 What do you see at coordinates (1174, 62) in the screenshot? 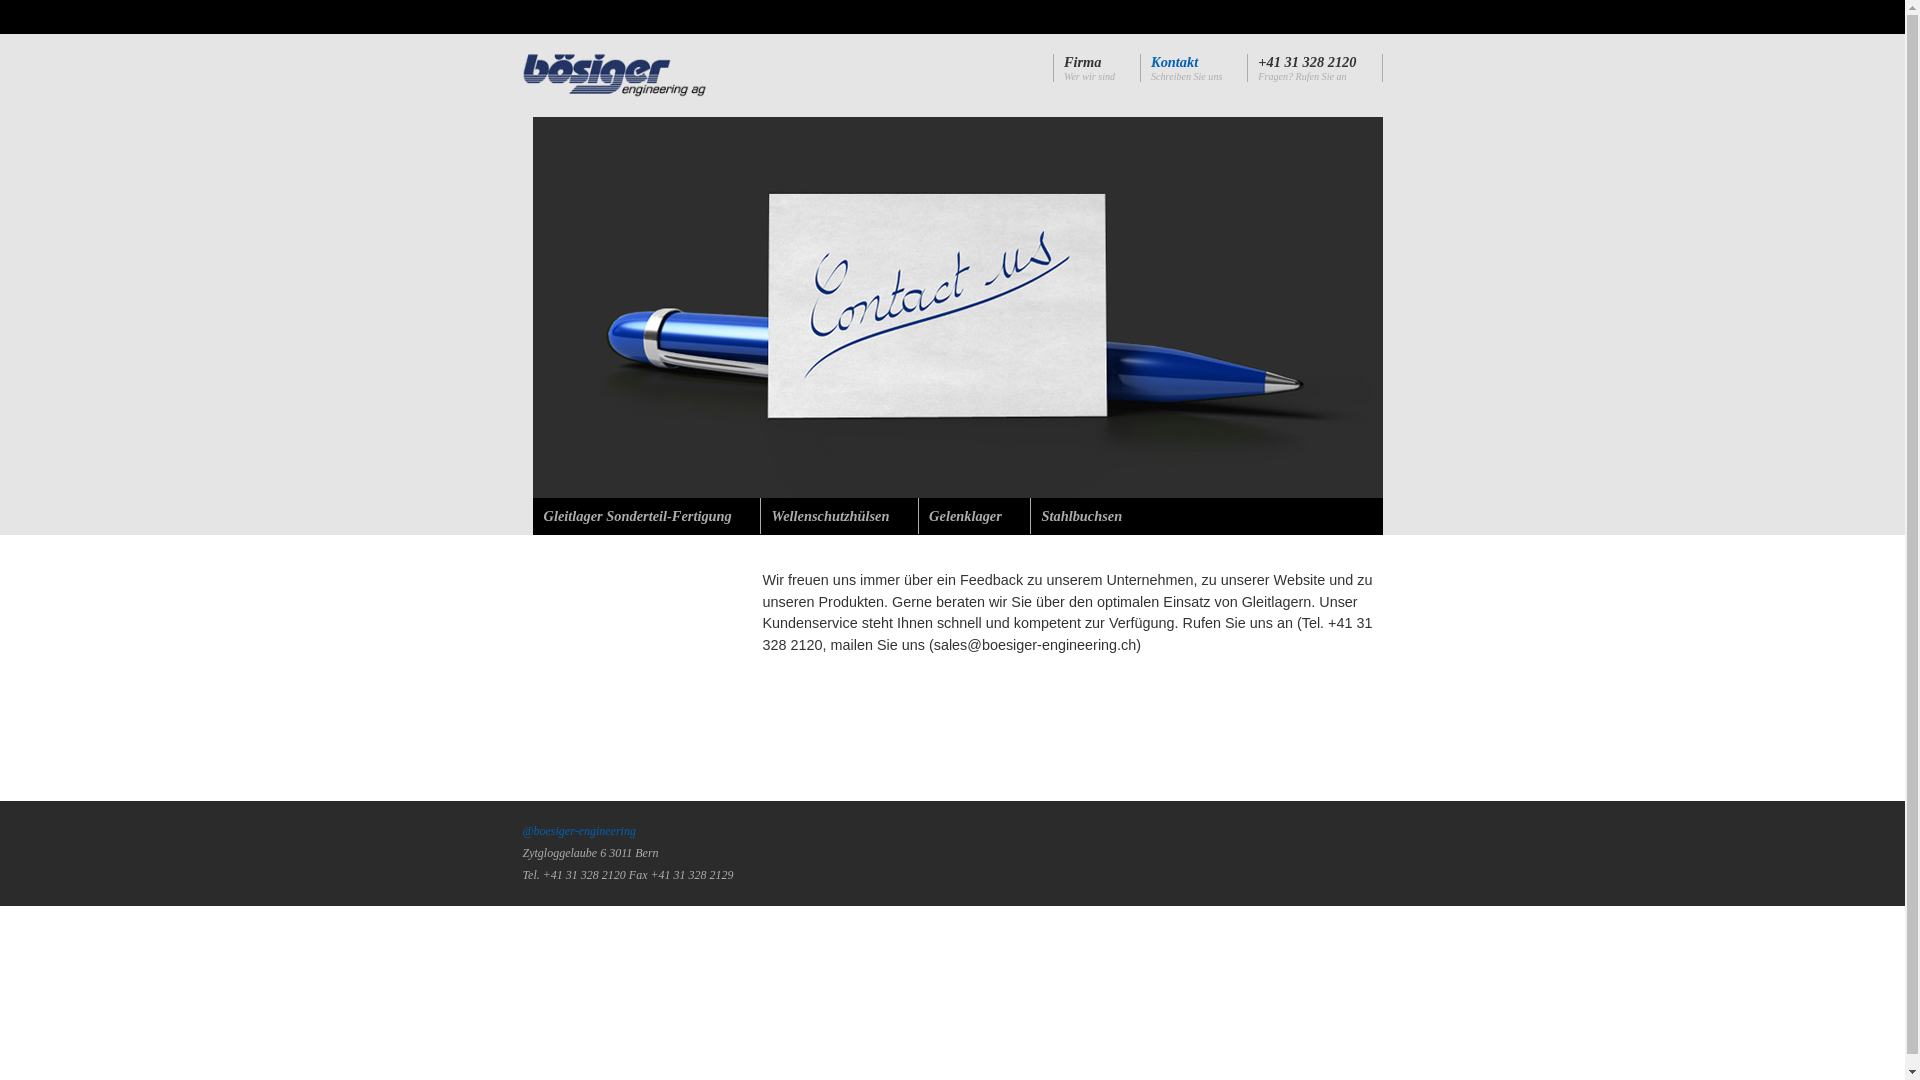
I see `Kontakt` at bounding box center [1174, 62].